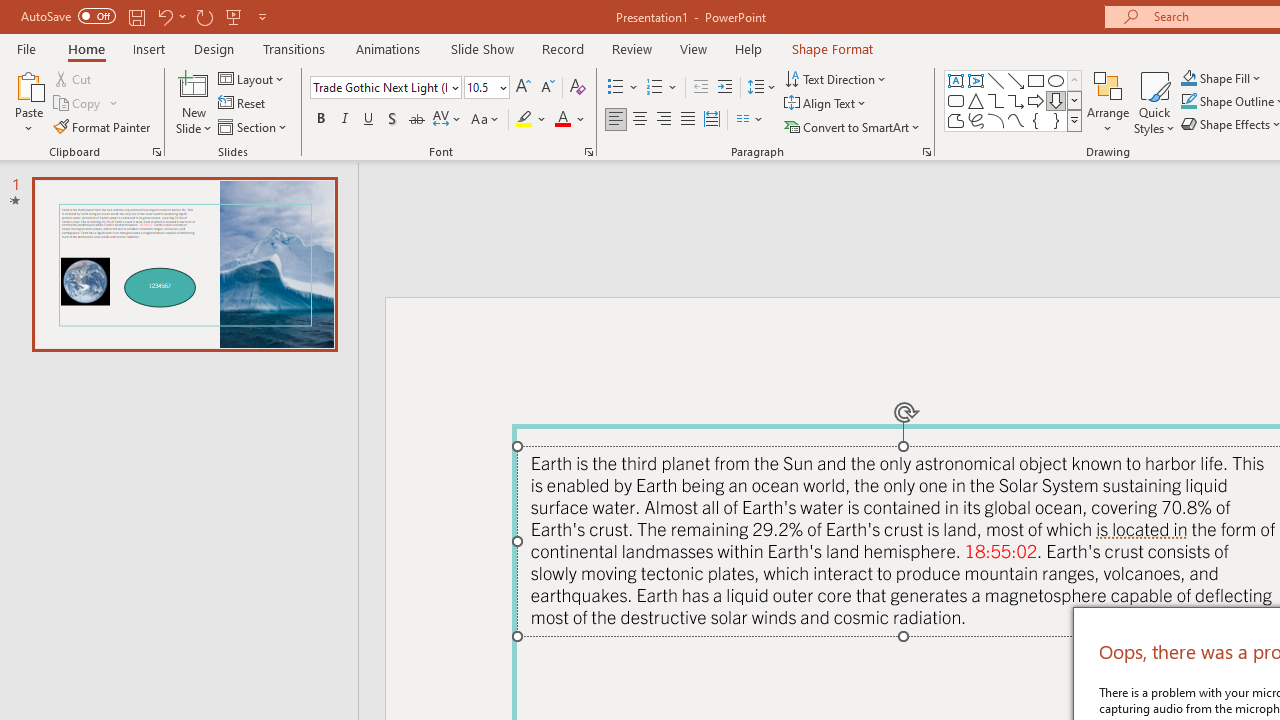 Image resolution: width=1280 pixels, height=720 pixels. I want to click on Shadow, so click(392, 120).